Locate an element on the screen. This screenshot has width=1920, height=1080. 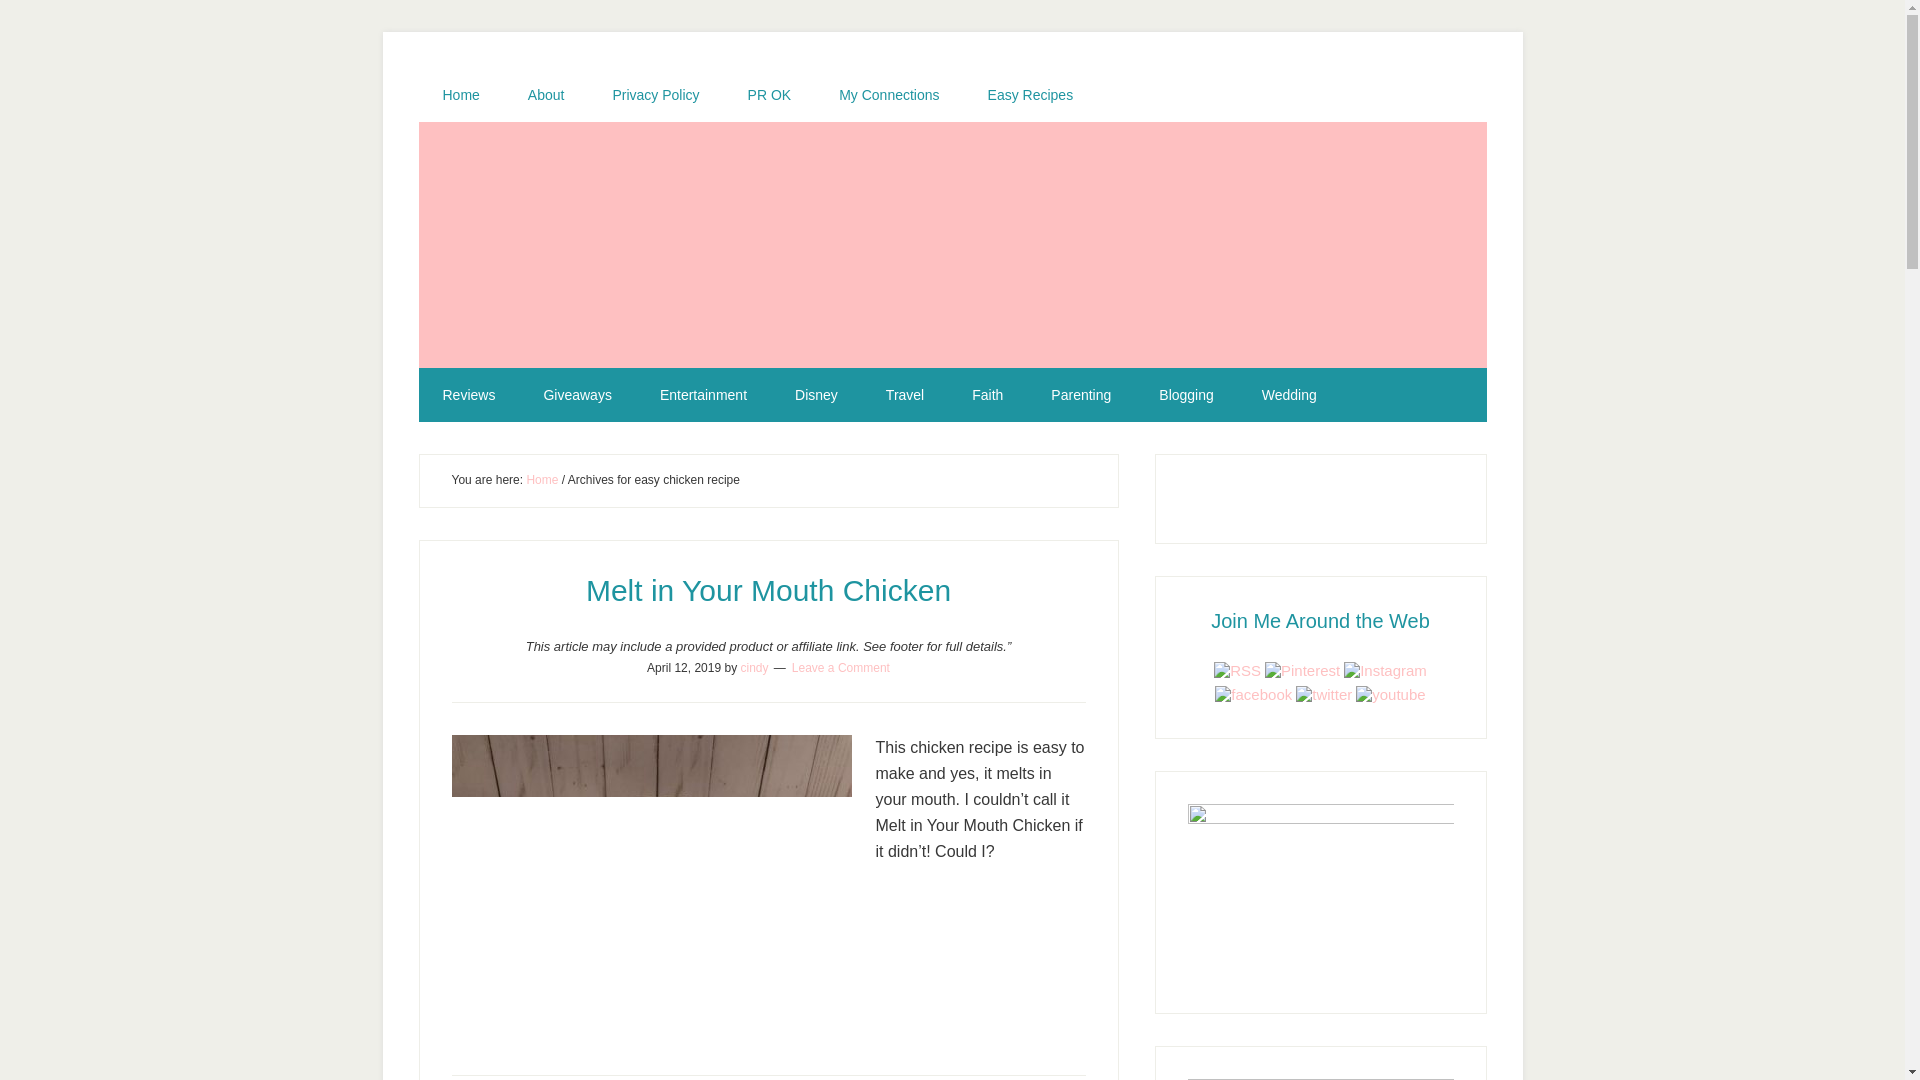
Wedding is located at coordinates (1289, 395).